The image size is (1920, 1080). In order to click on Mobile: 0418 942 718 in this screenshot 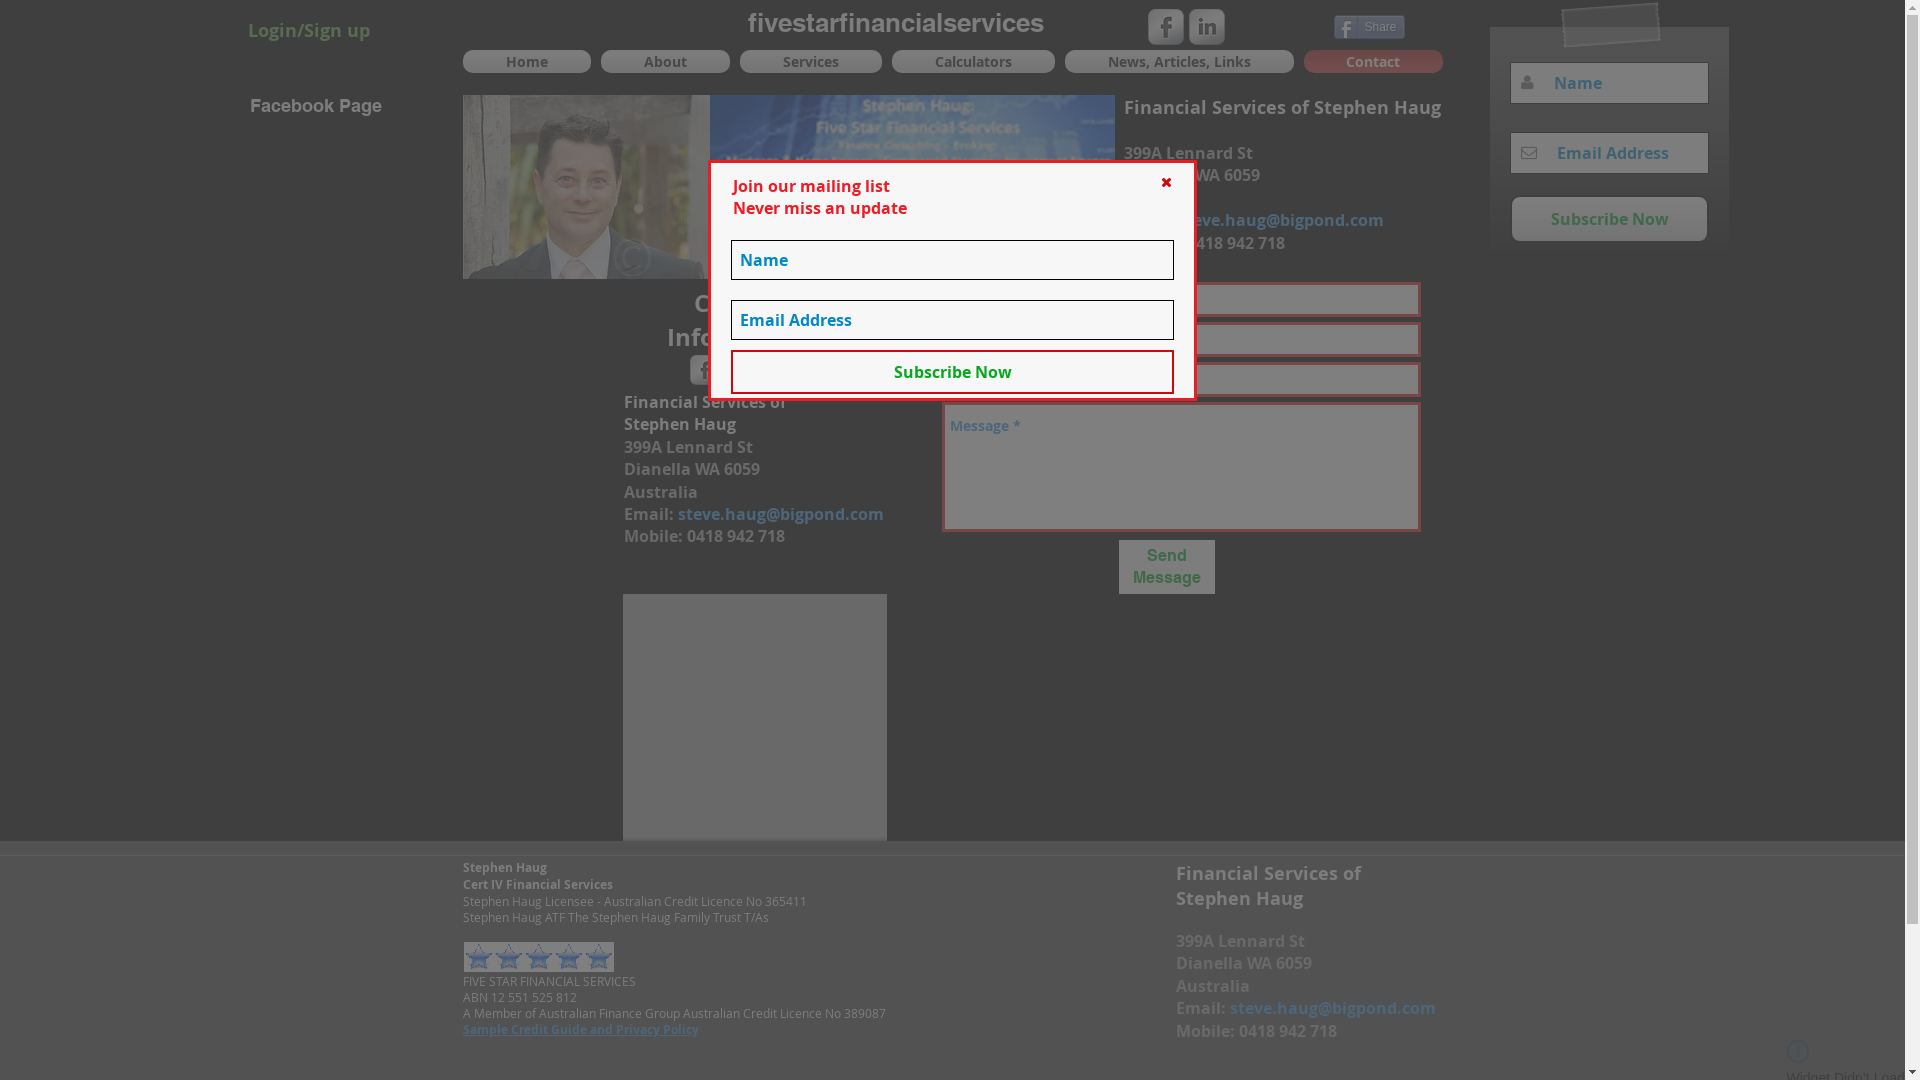, I will do `click(1204, 243)`.